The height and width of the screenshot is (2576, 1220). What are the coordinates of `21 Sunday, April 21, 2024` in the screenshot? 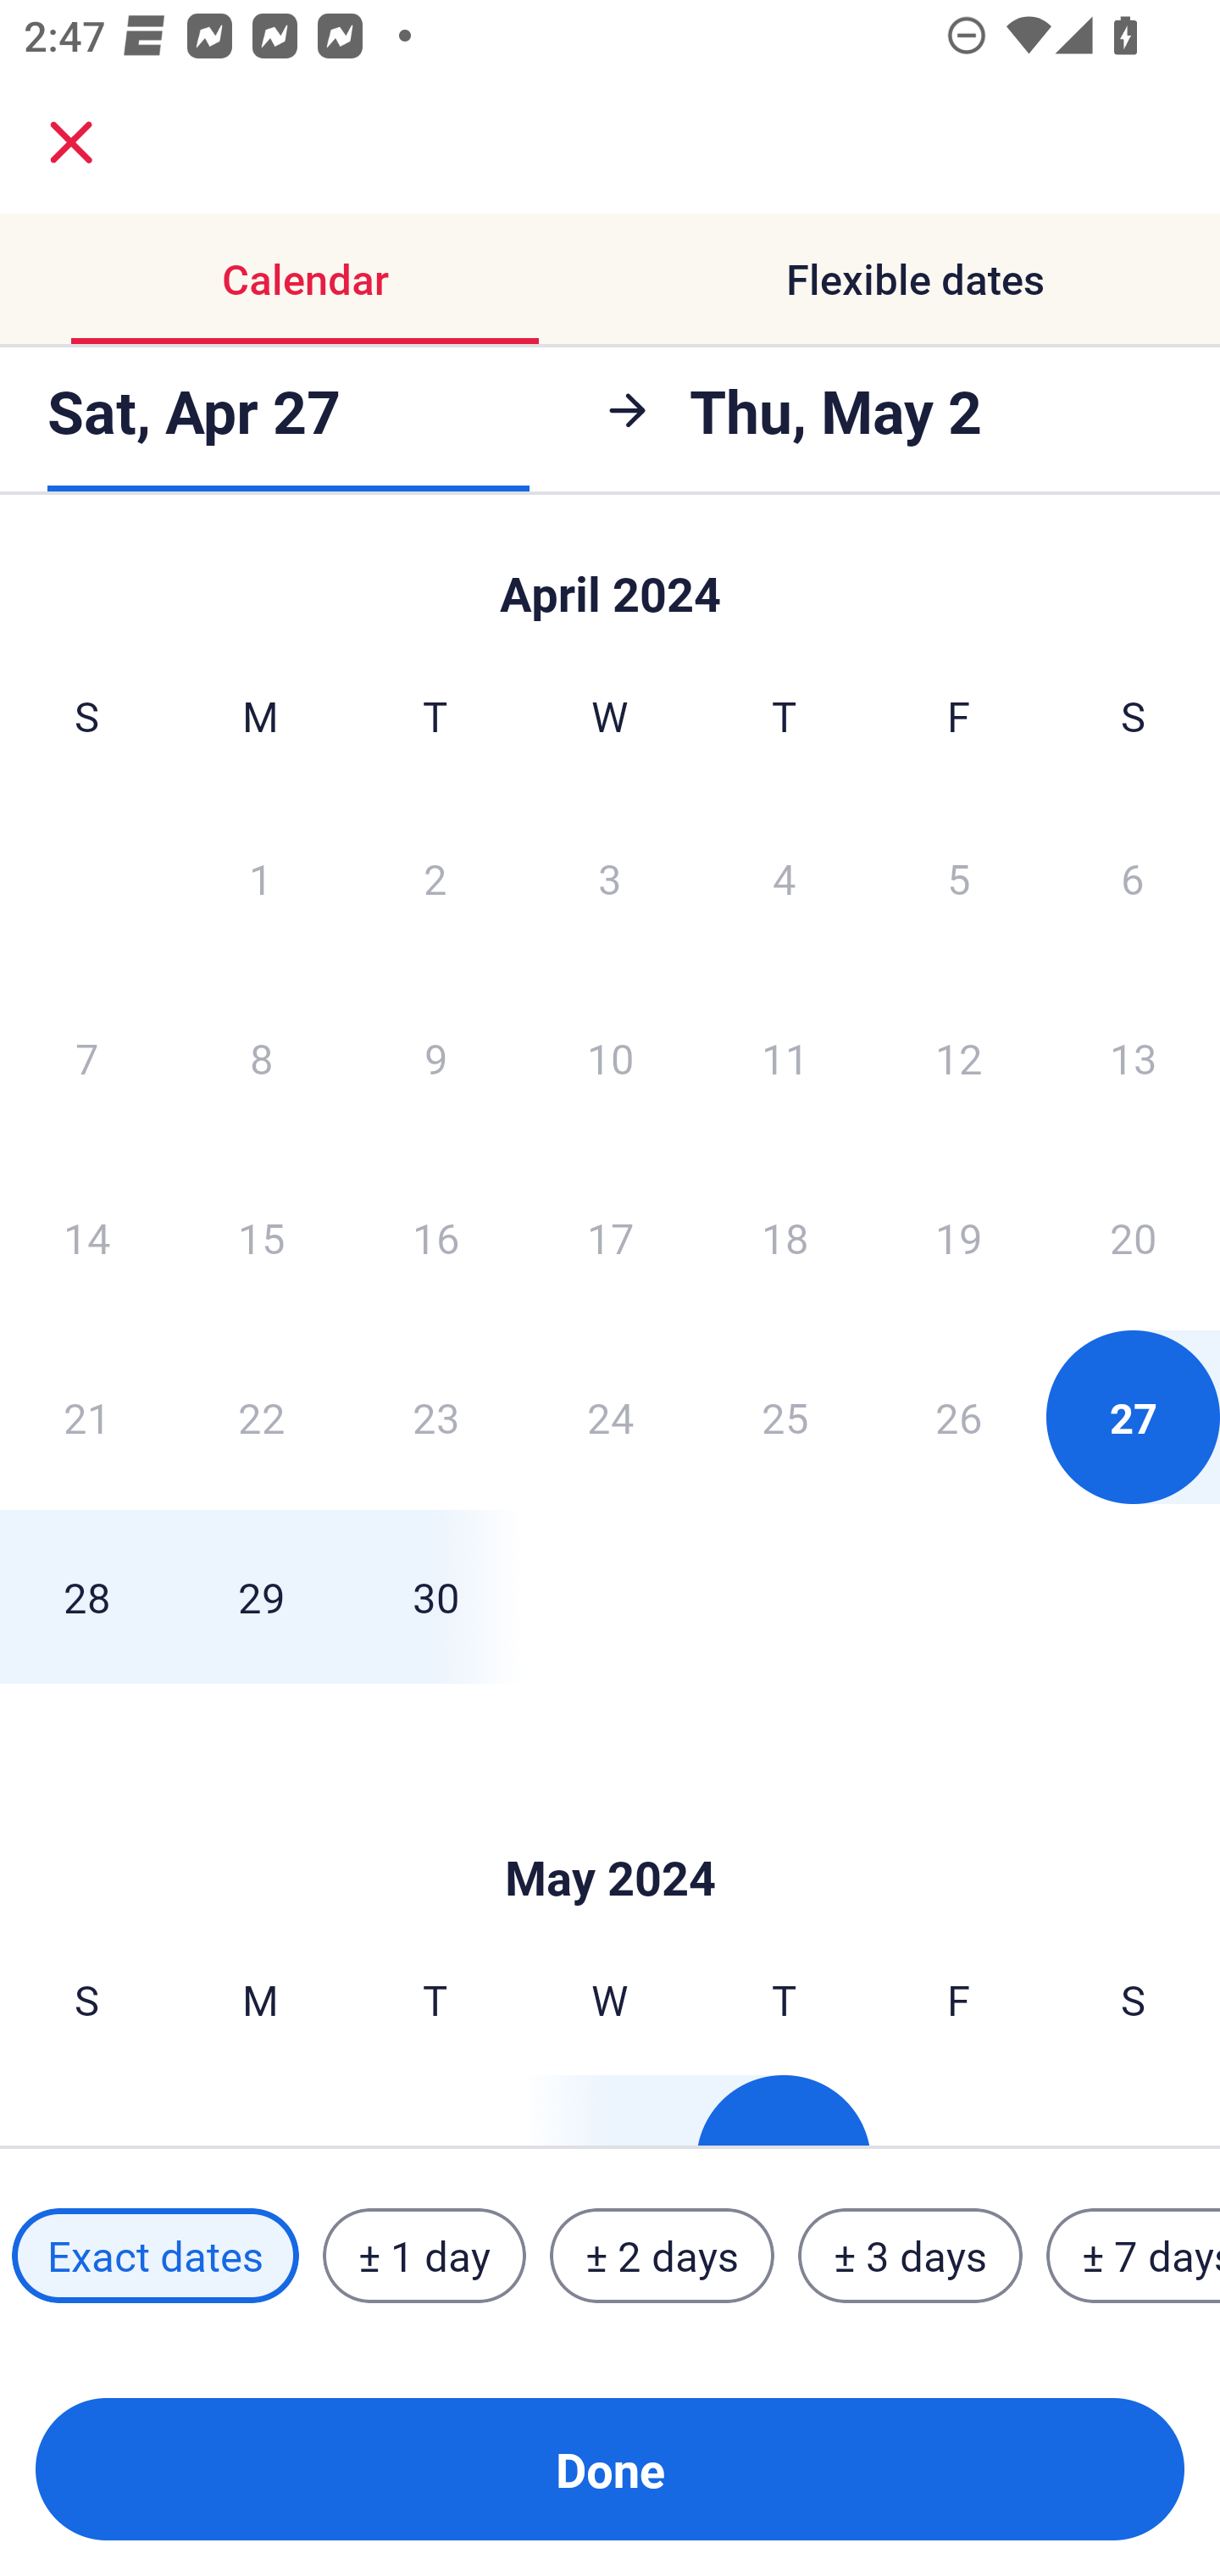 It's located at (86, 1417).